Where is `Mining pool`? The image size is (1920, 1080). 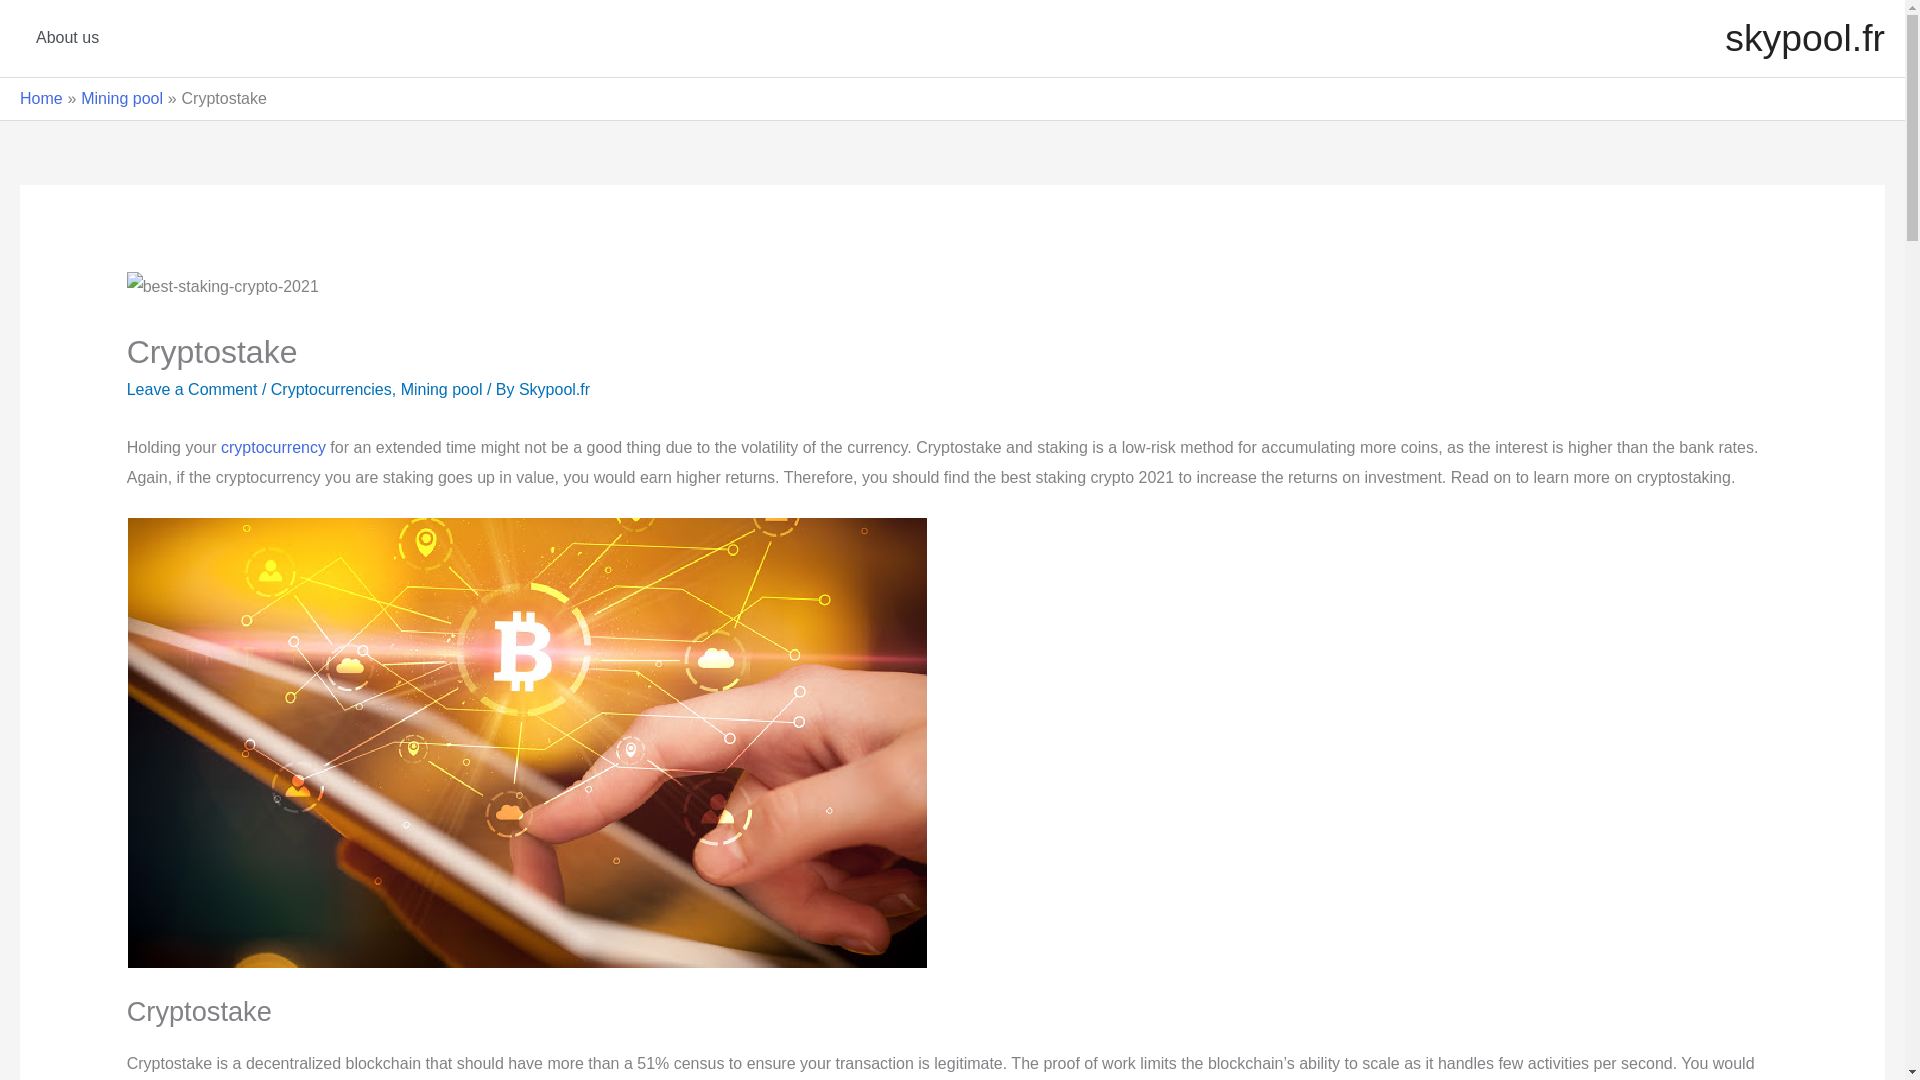 Mining pool is located at coordinates (442, 390).